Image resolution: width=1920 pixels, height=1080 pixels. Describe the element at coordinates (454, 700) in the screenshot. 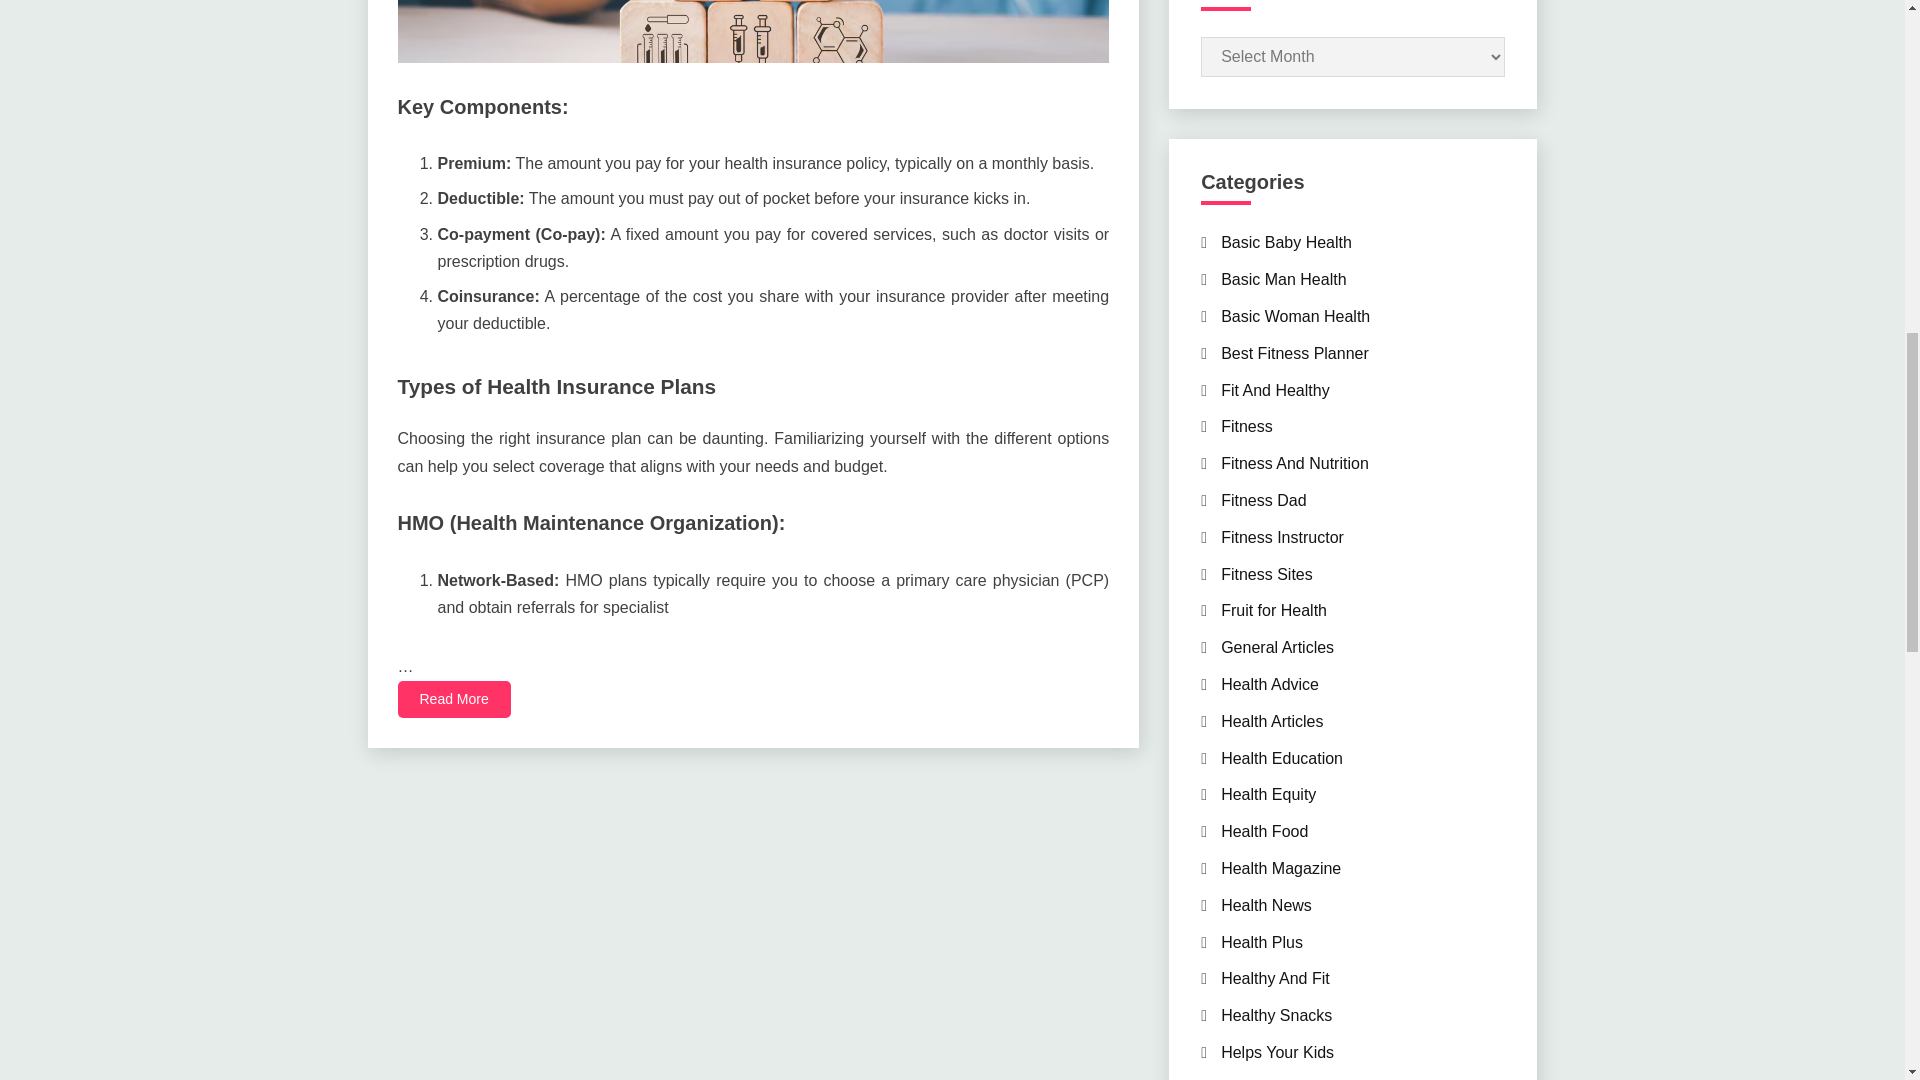

I see `Read More` at that location.